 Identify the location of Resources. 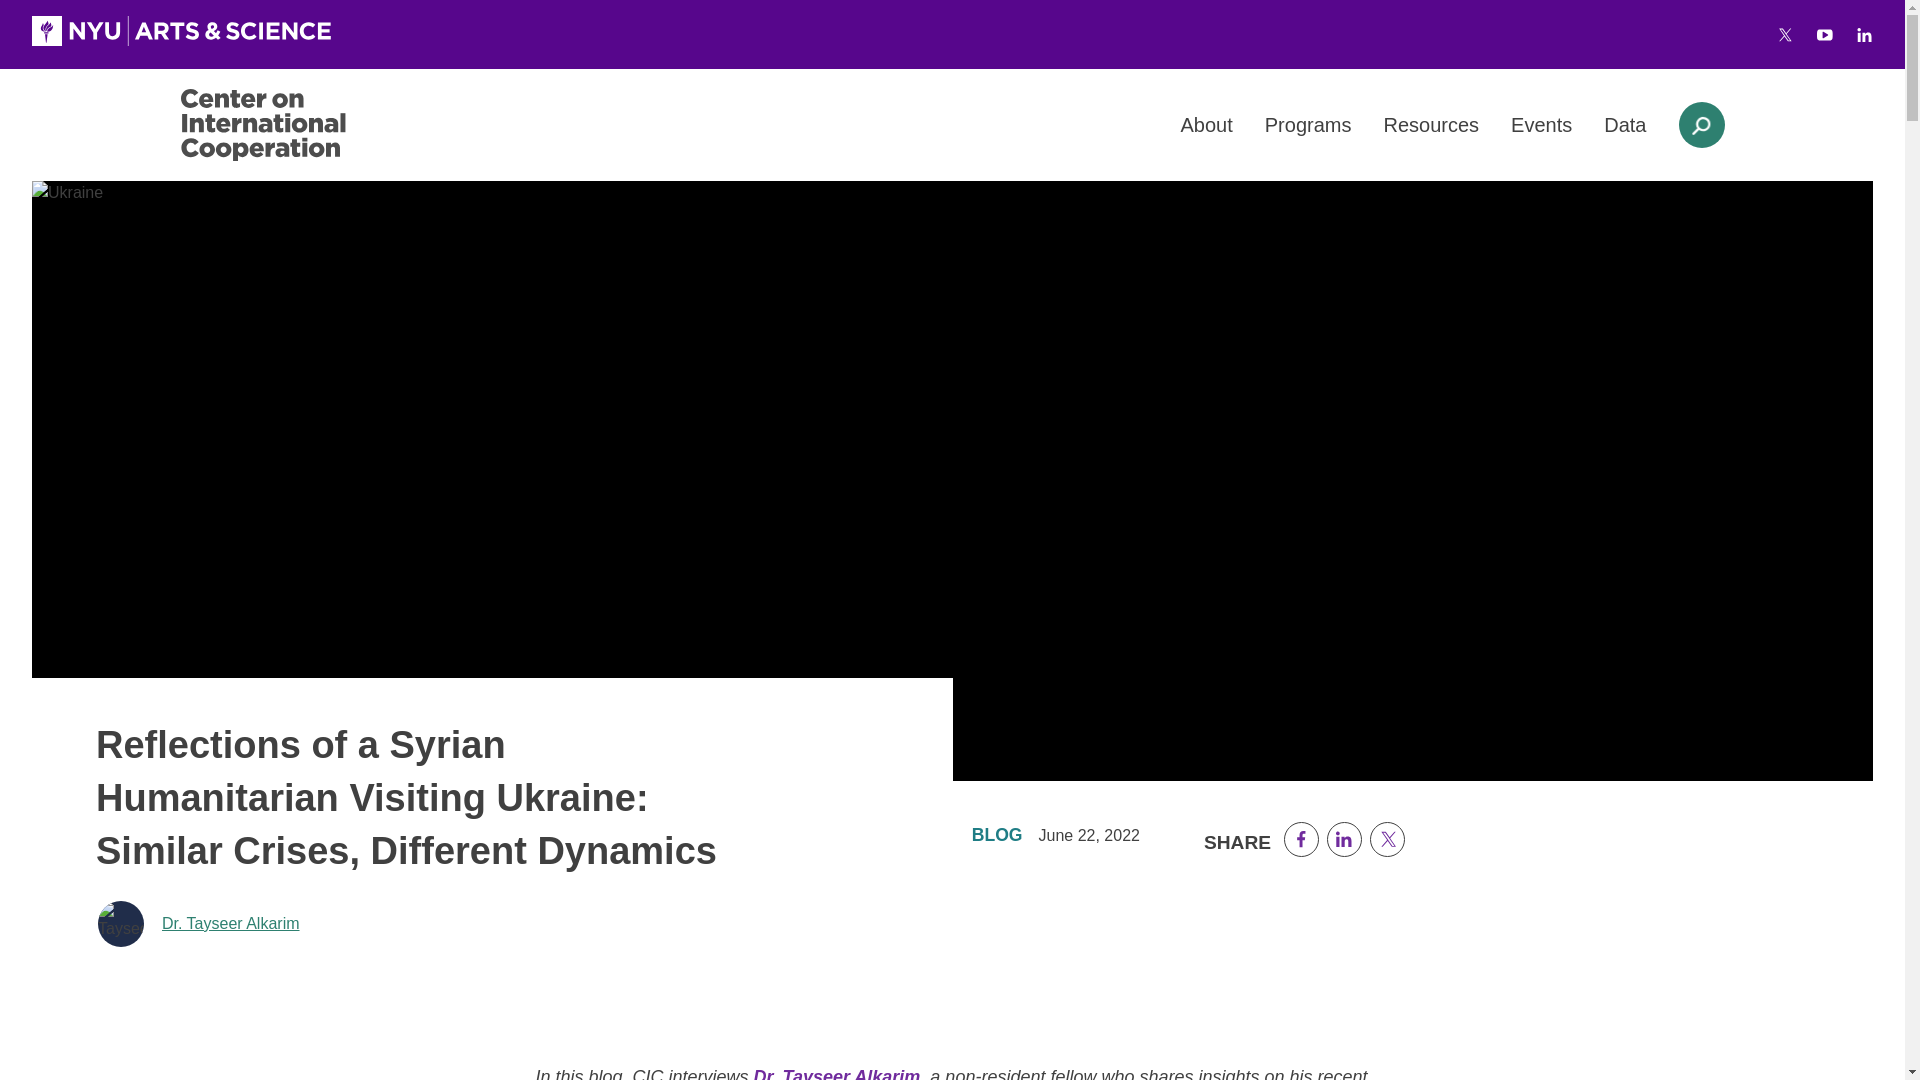
(1430, 125).